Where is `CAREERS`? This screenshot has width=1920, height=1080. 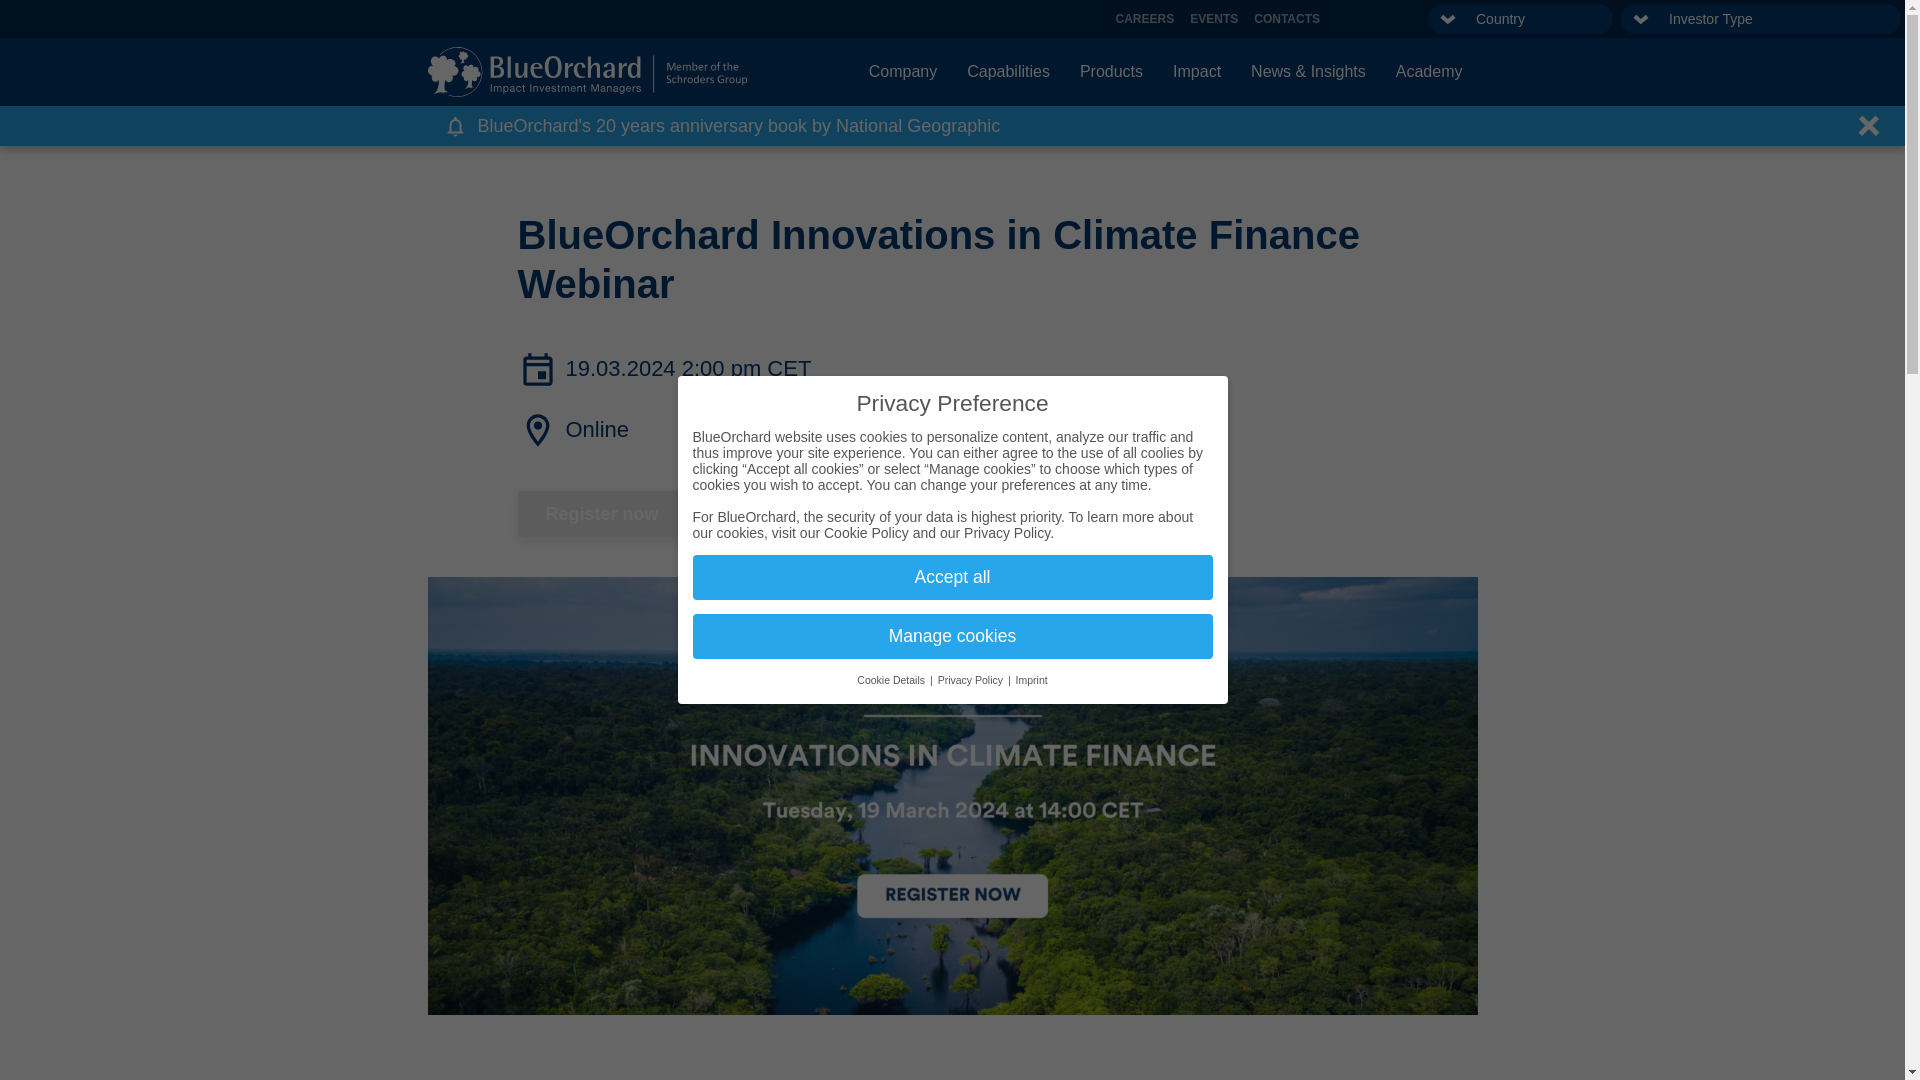
CAREERS is located at coordinates (1144, 18).